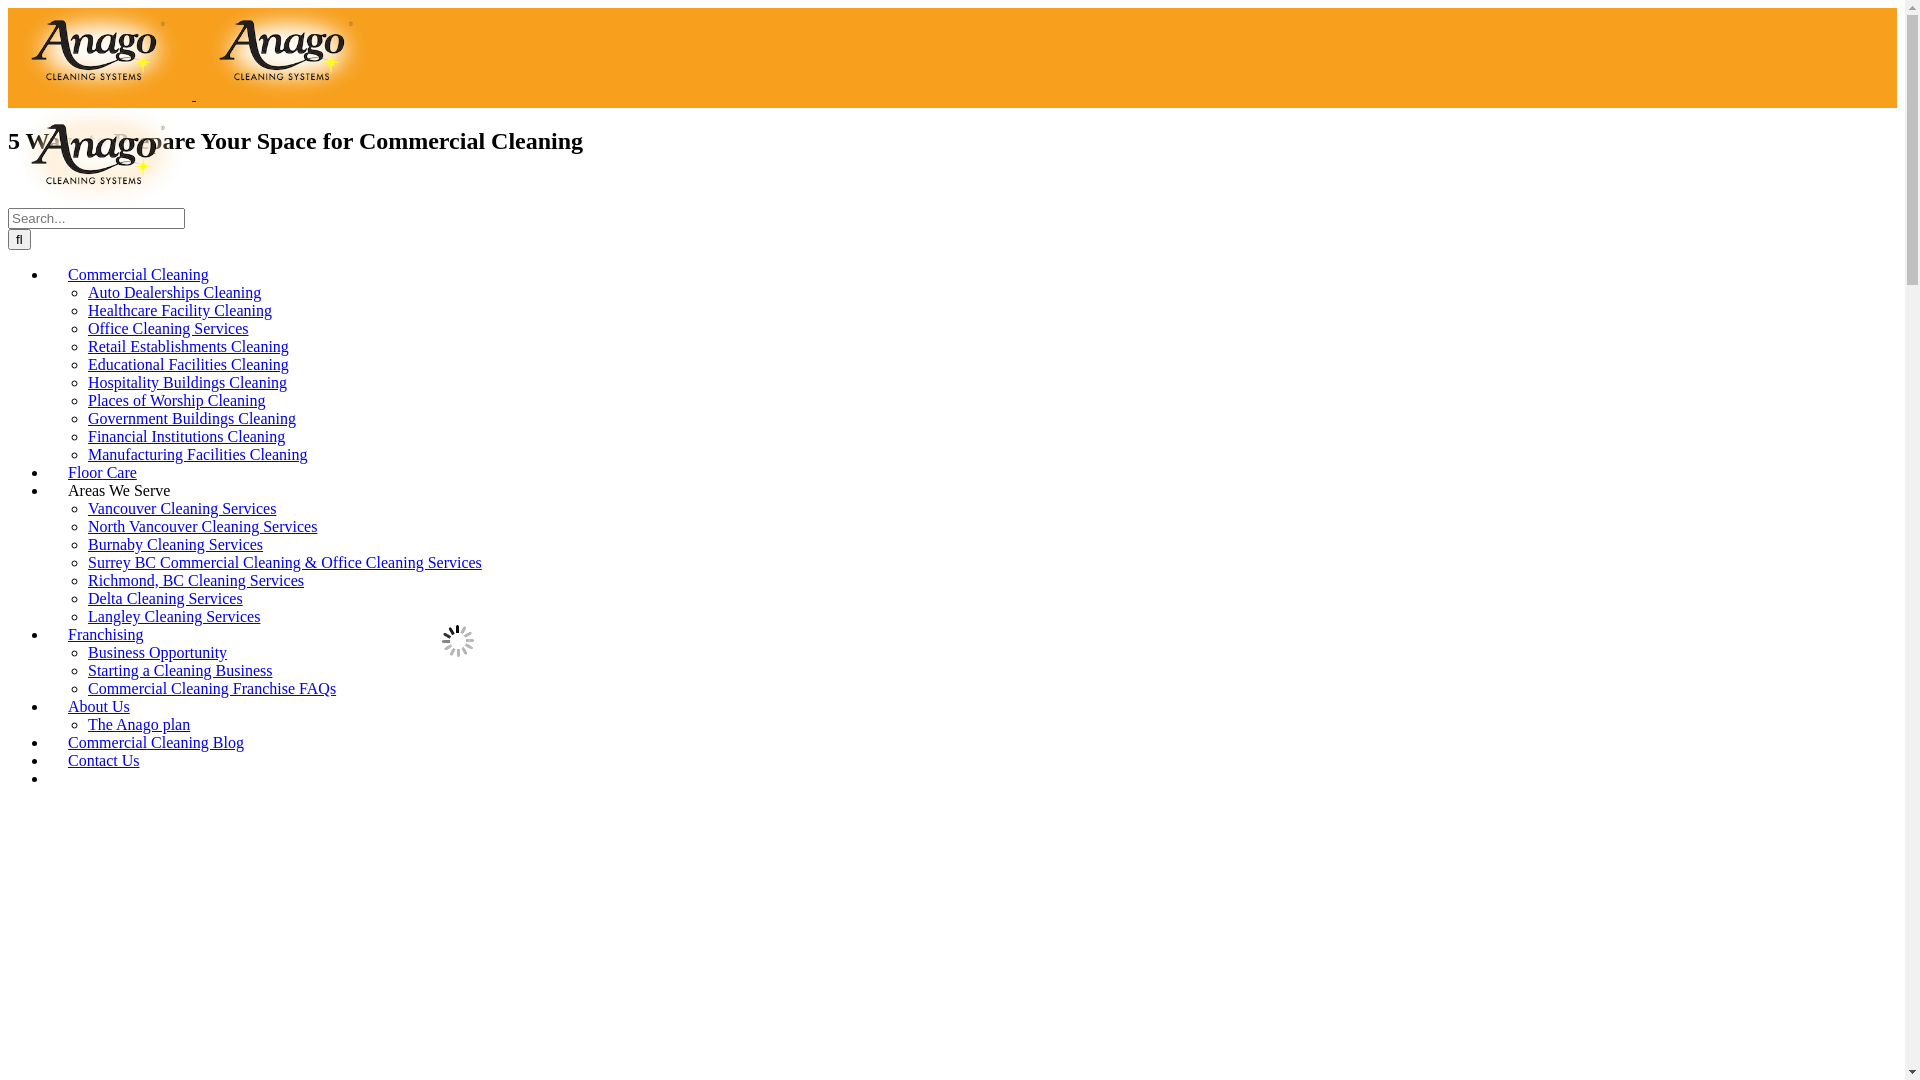 The height and width of the screenshot is (1080, 1920). Describe the element at coordinates (174, 292) in the screenshot. I see `Auto Dealerships Cleaning` at that location.